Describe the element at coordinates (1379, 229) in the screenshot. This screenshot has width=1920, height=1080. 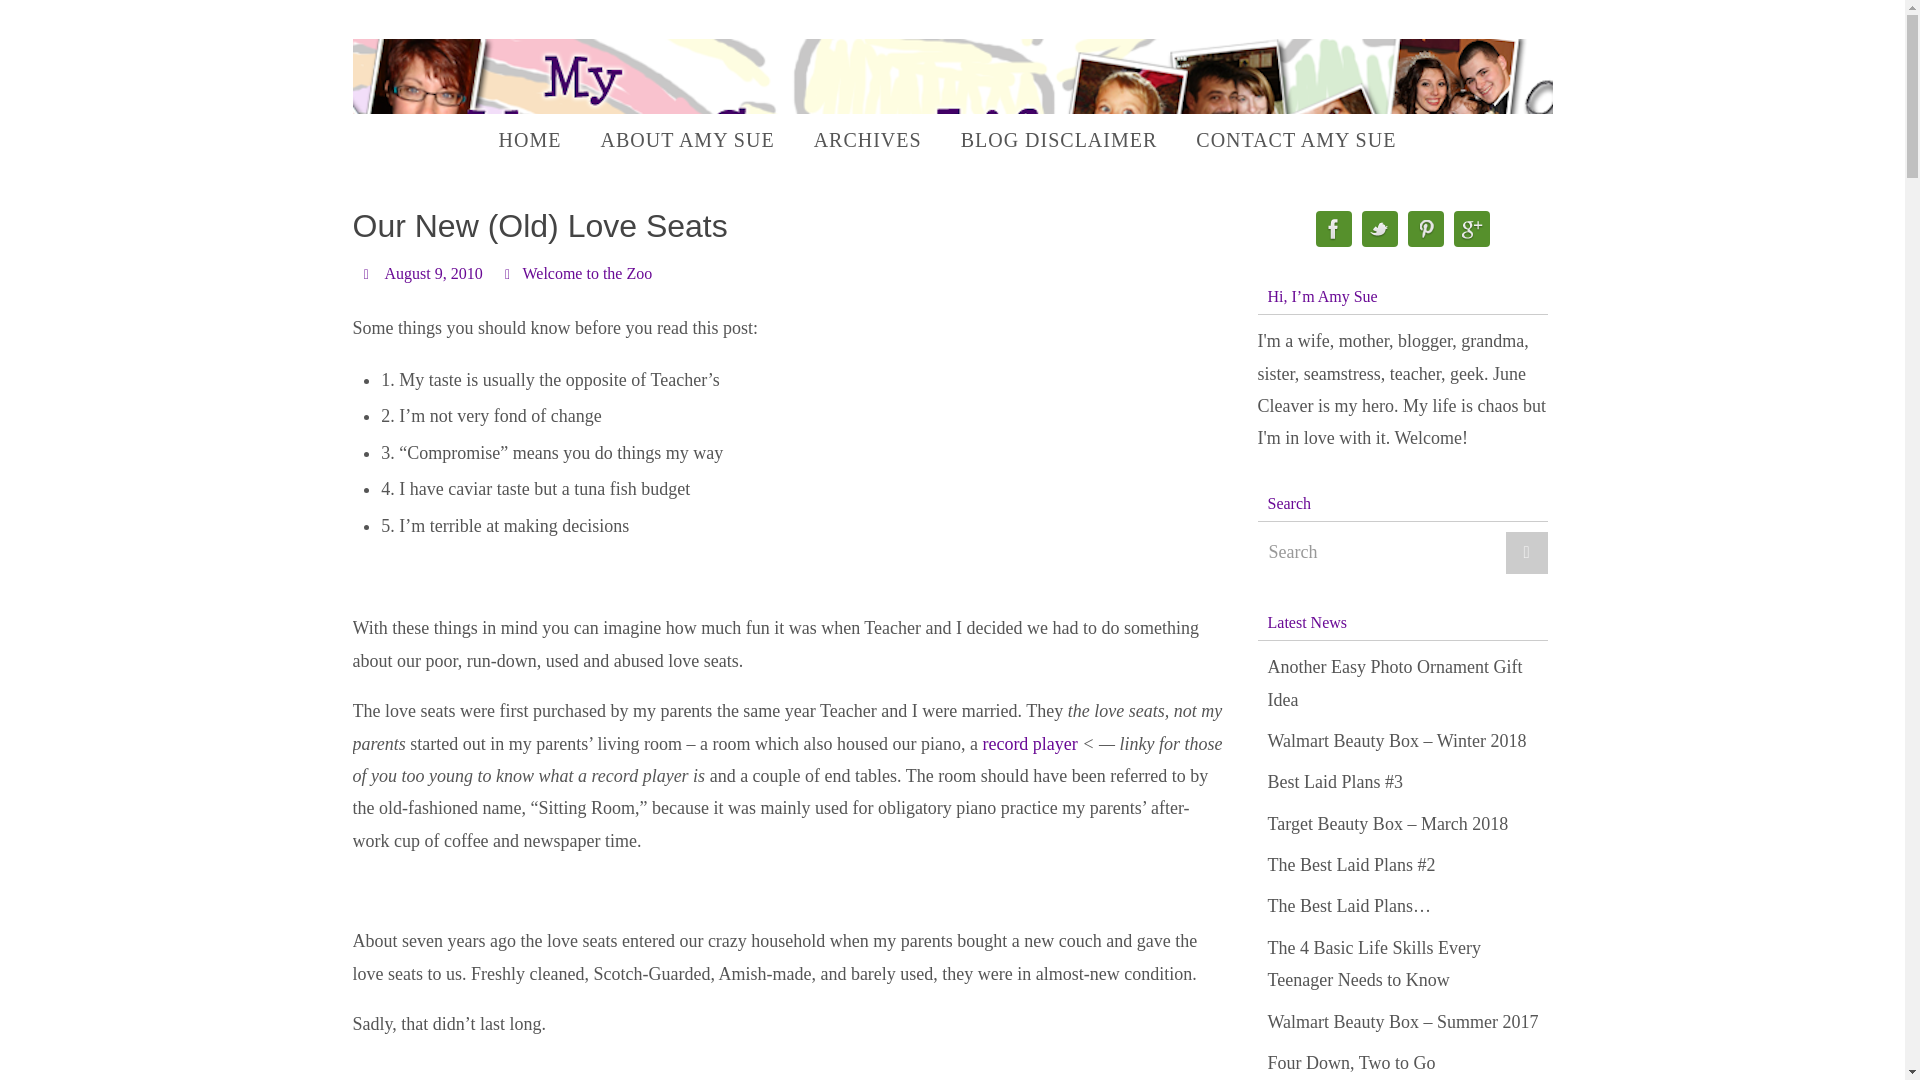
I see `Twitter` at that location.